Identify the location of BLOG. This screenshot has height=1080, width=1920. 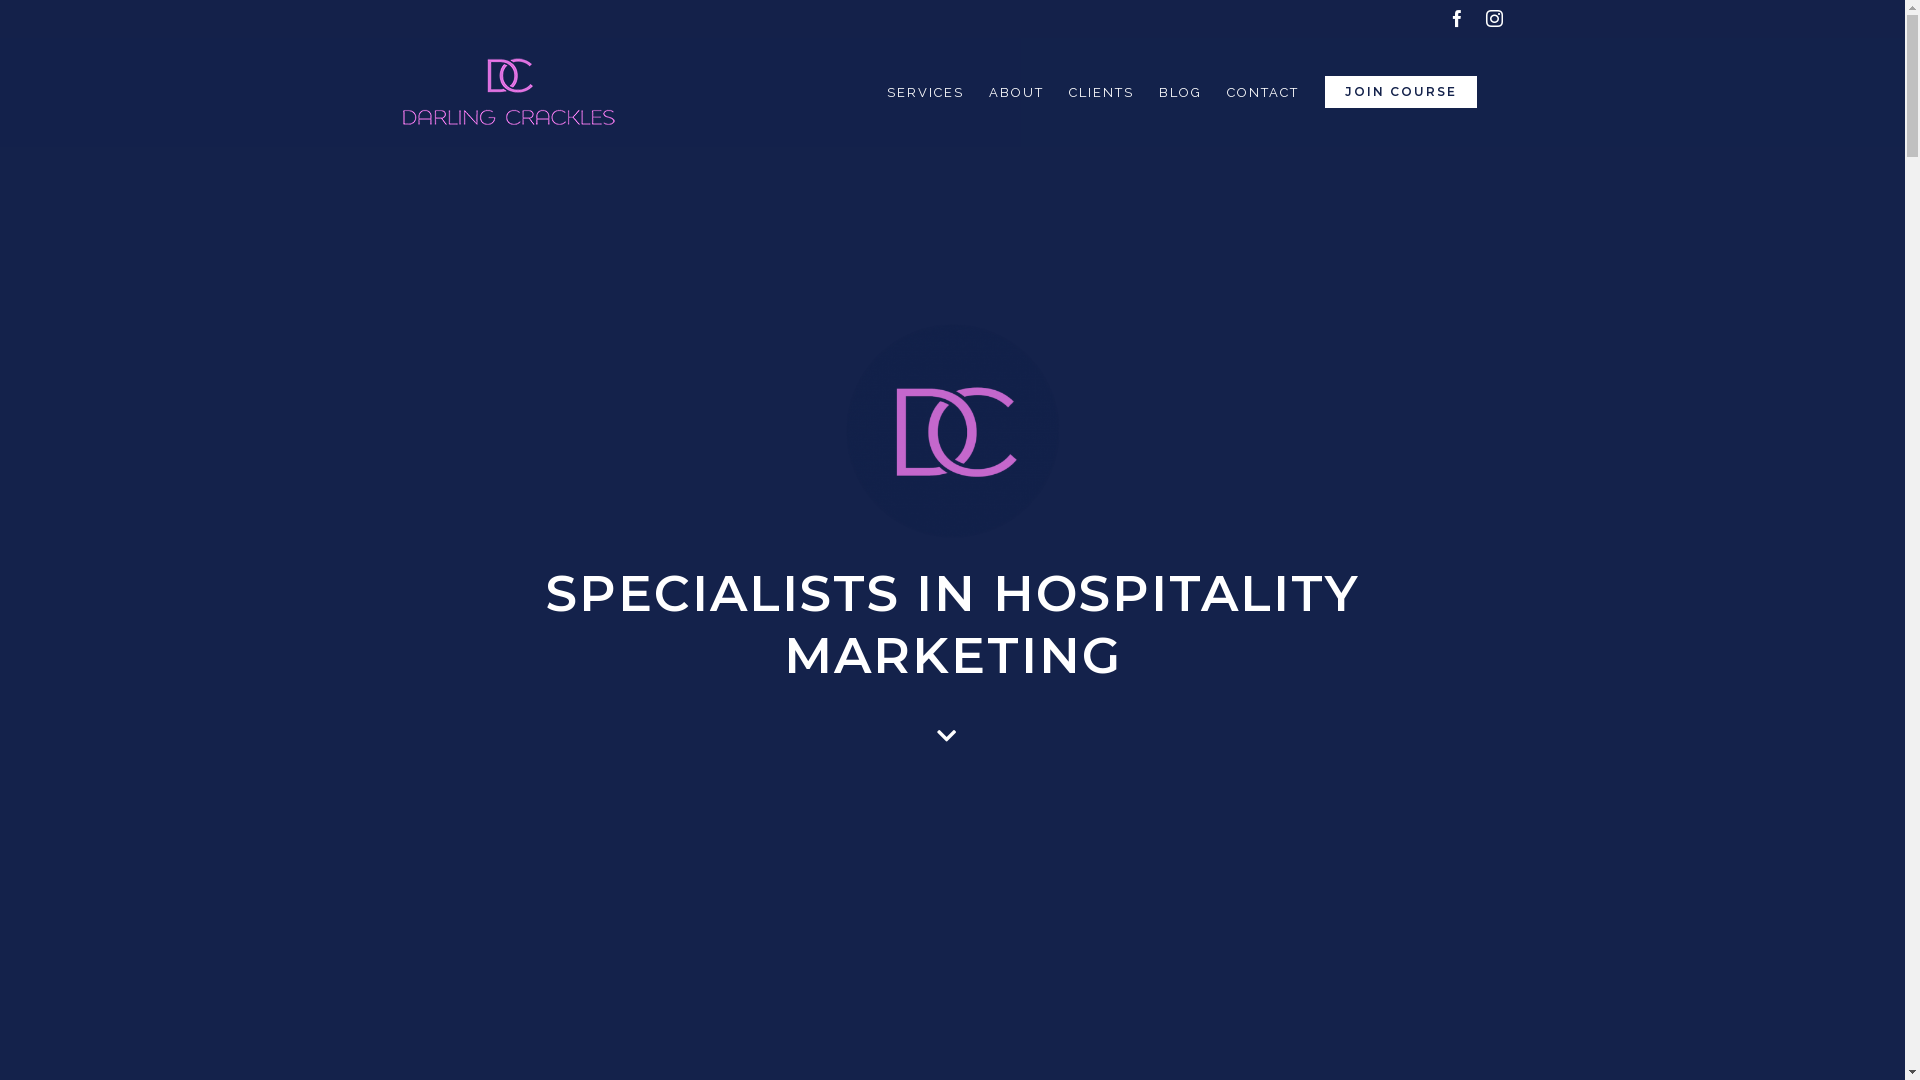
(1180, 92).